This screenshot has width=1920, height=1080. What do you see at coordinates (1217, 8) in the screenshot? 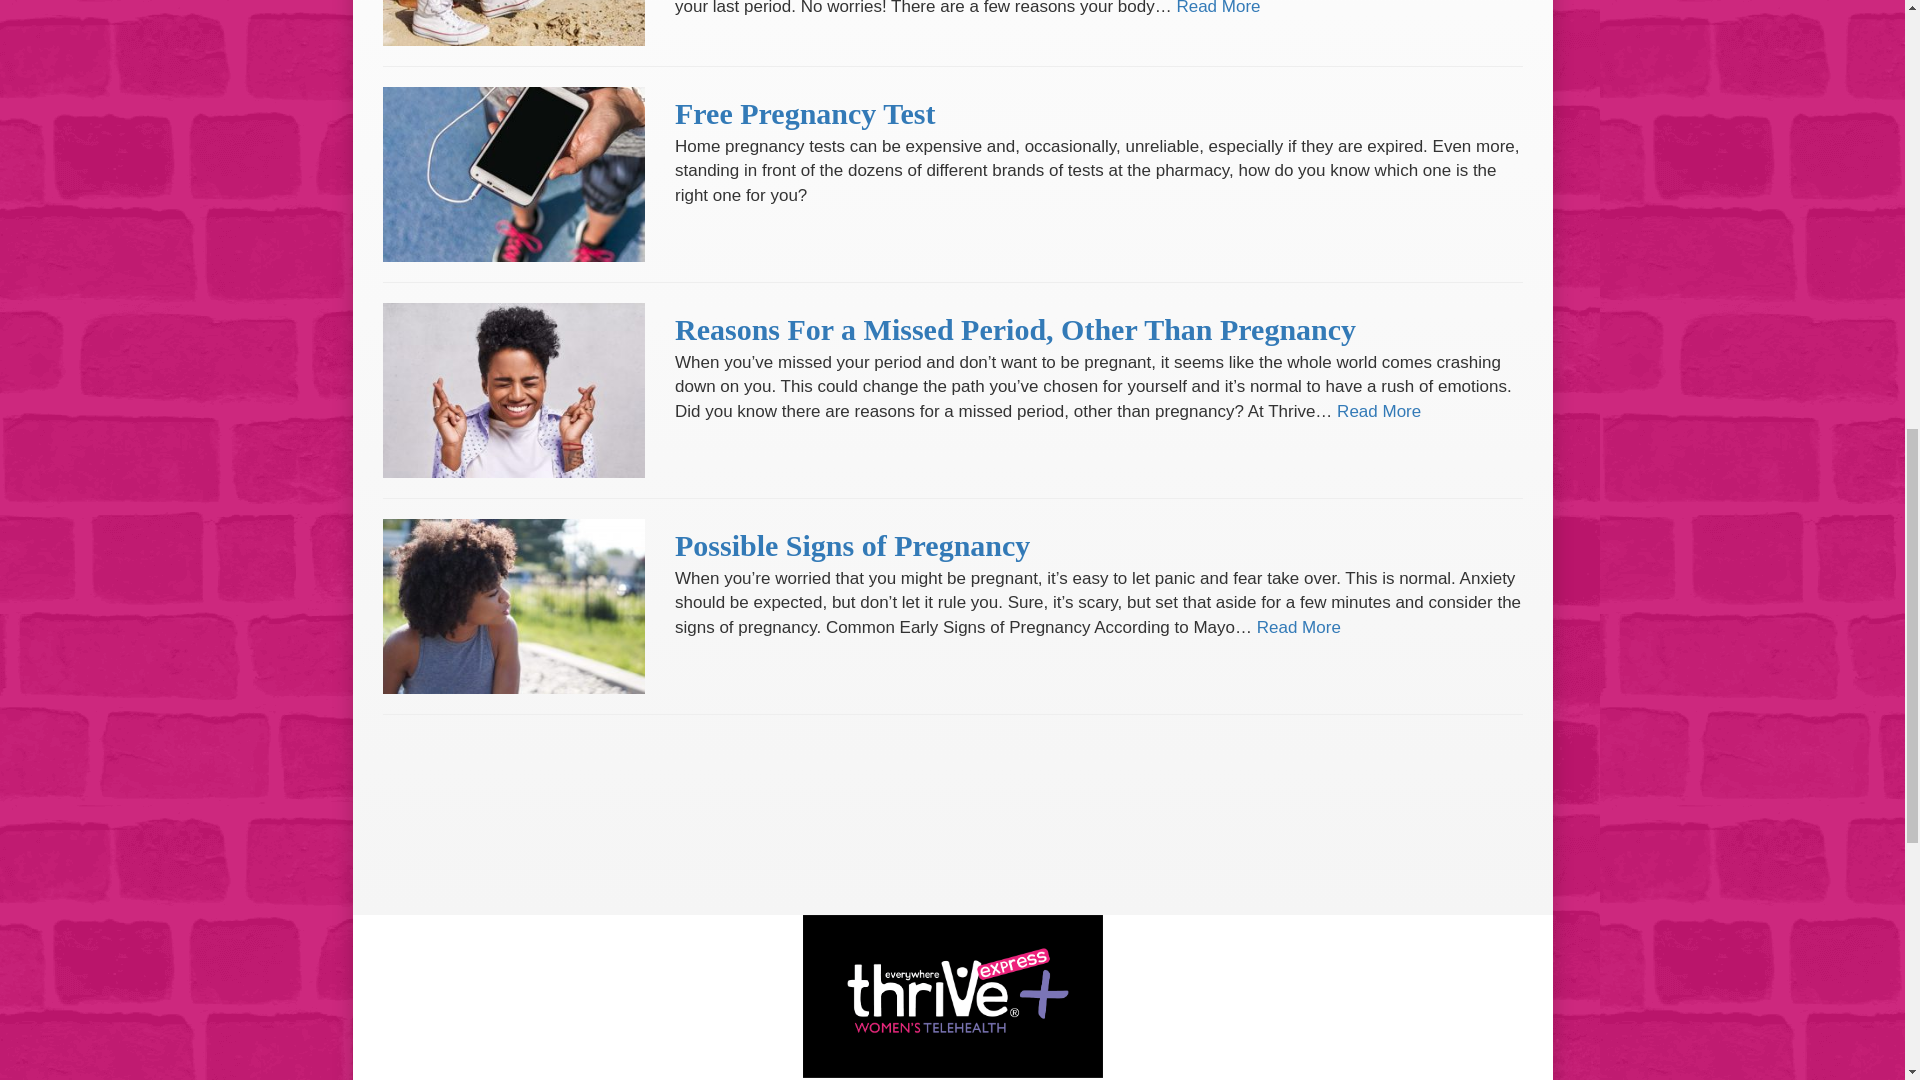
I see `Read More` at bounding box center [1217, 8].